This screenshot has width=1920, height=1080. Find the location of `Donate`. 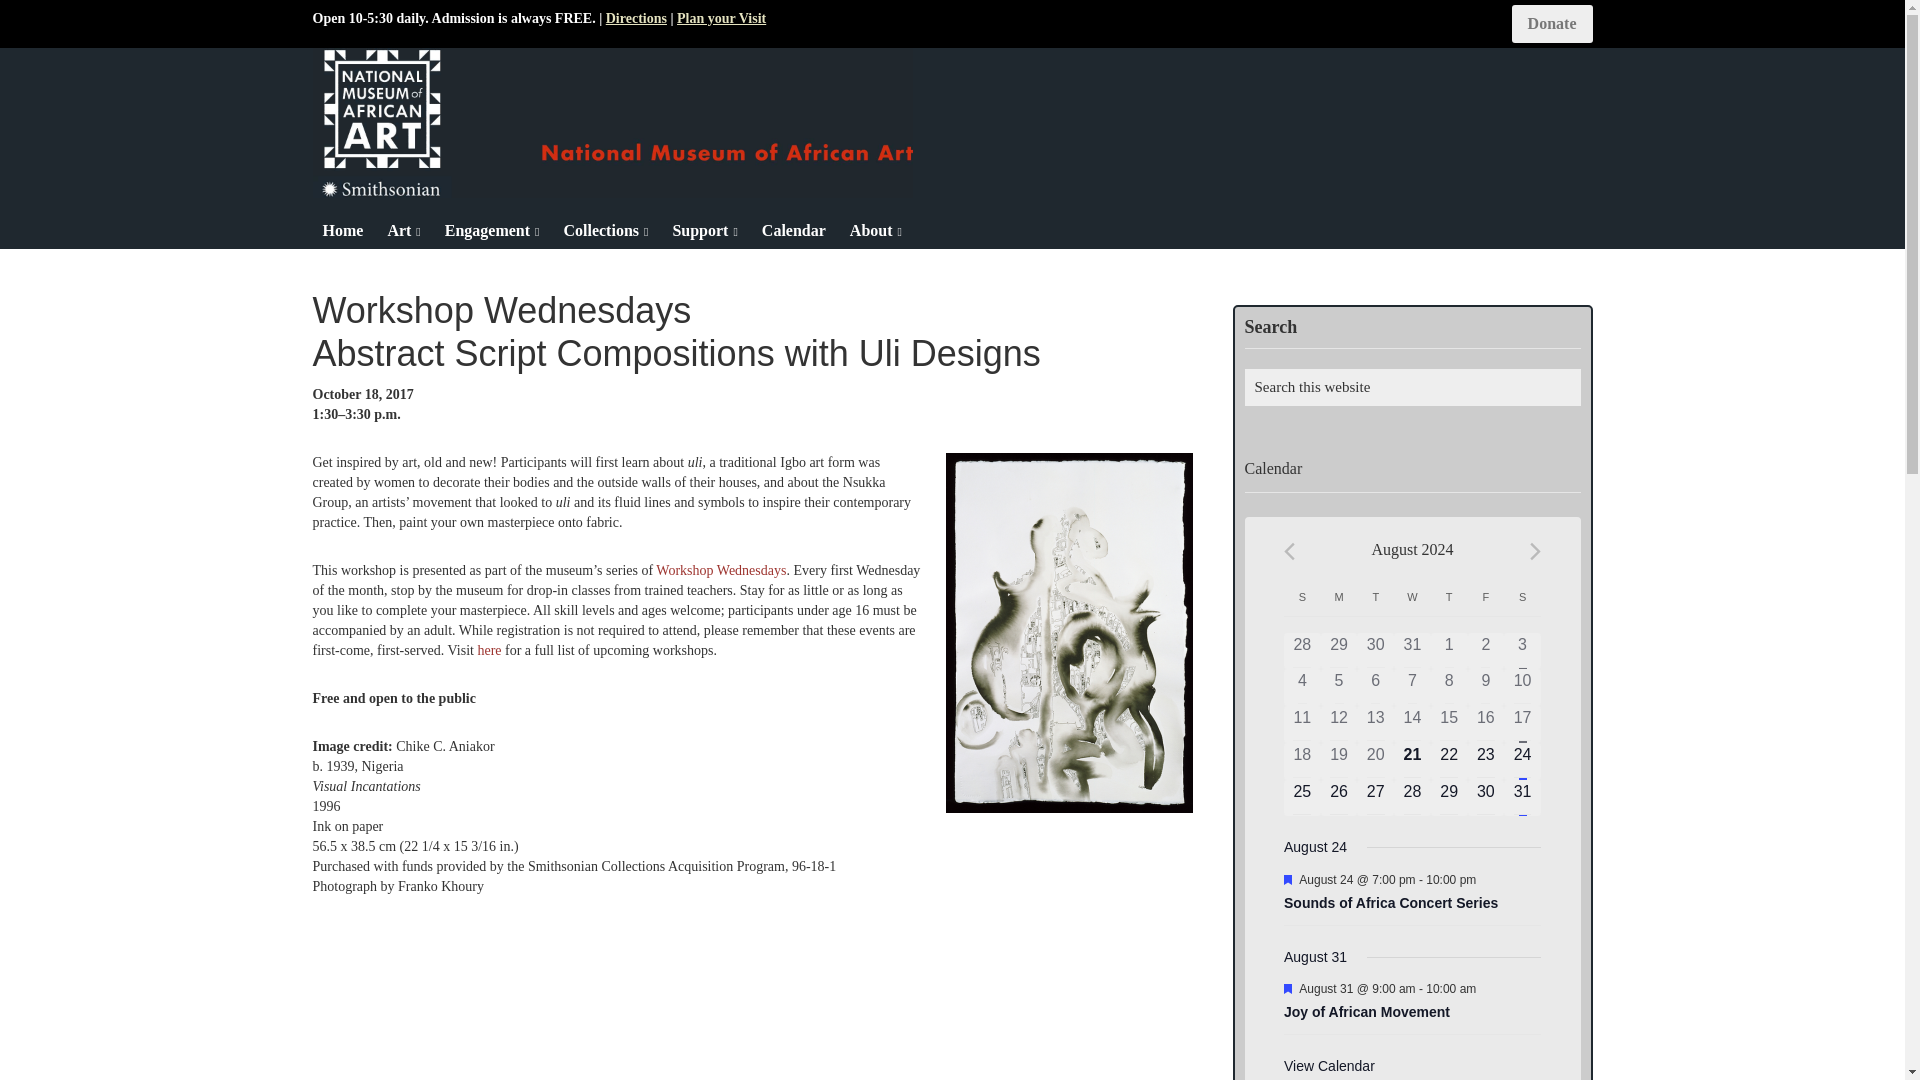

Donate is located at coordinates (1552, 24).